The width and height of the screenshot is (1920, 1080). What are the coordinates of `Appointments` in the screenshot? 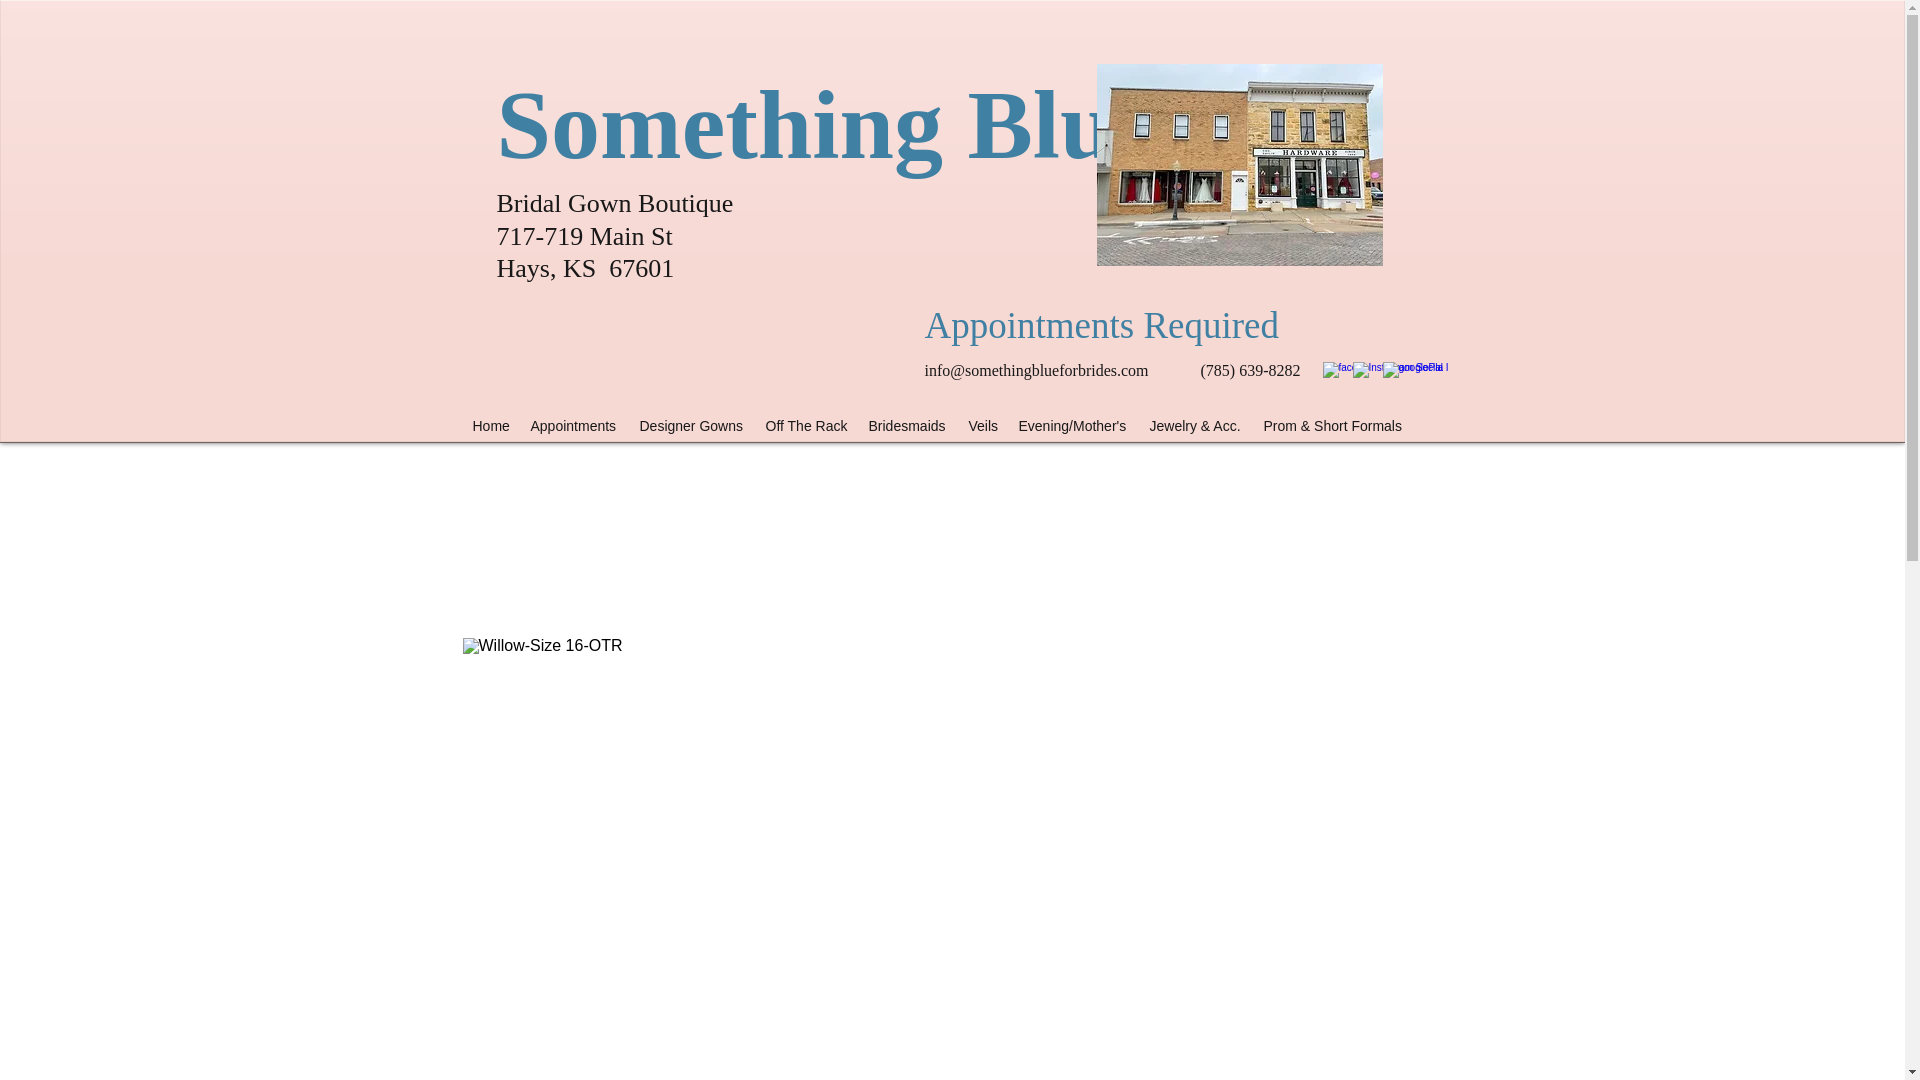 It's located at (574, 426).